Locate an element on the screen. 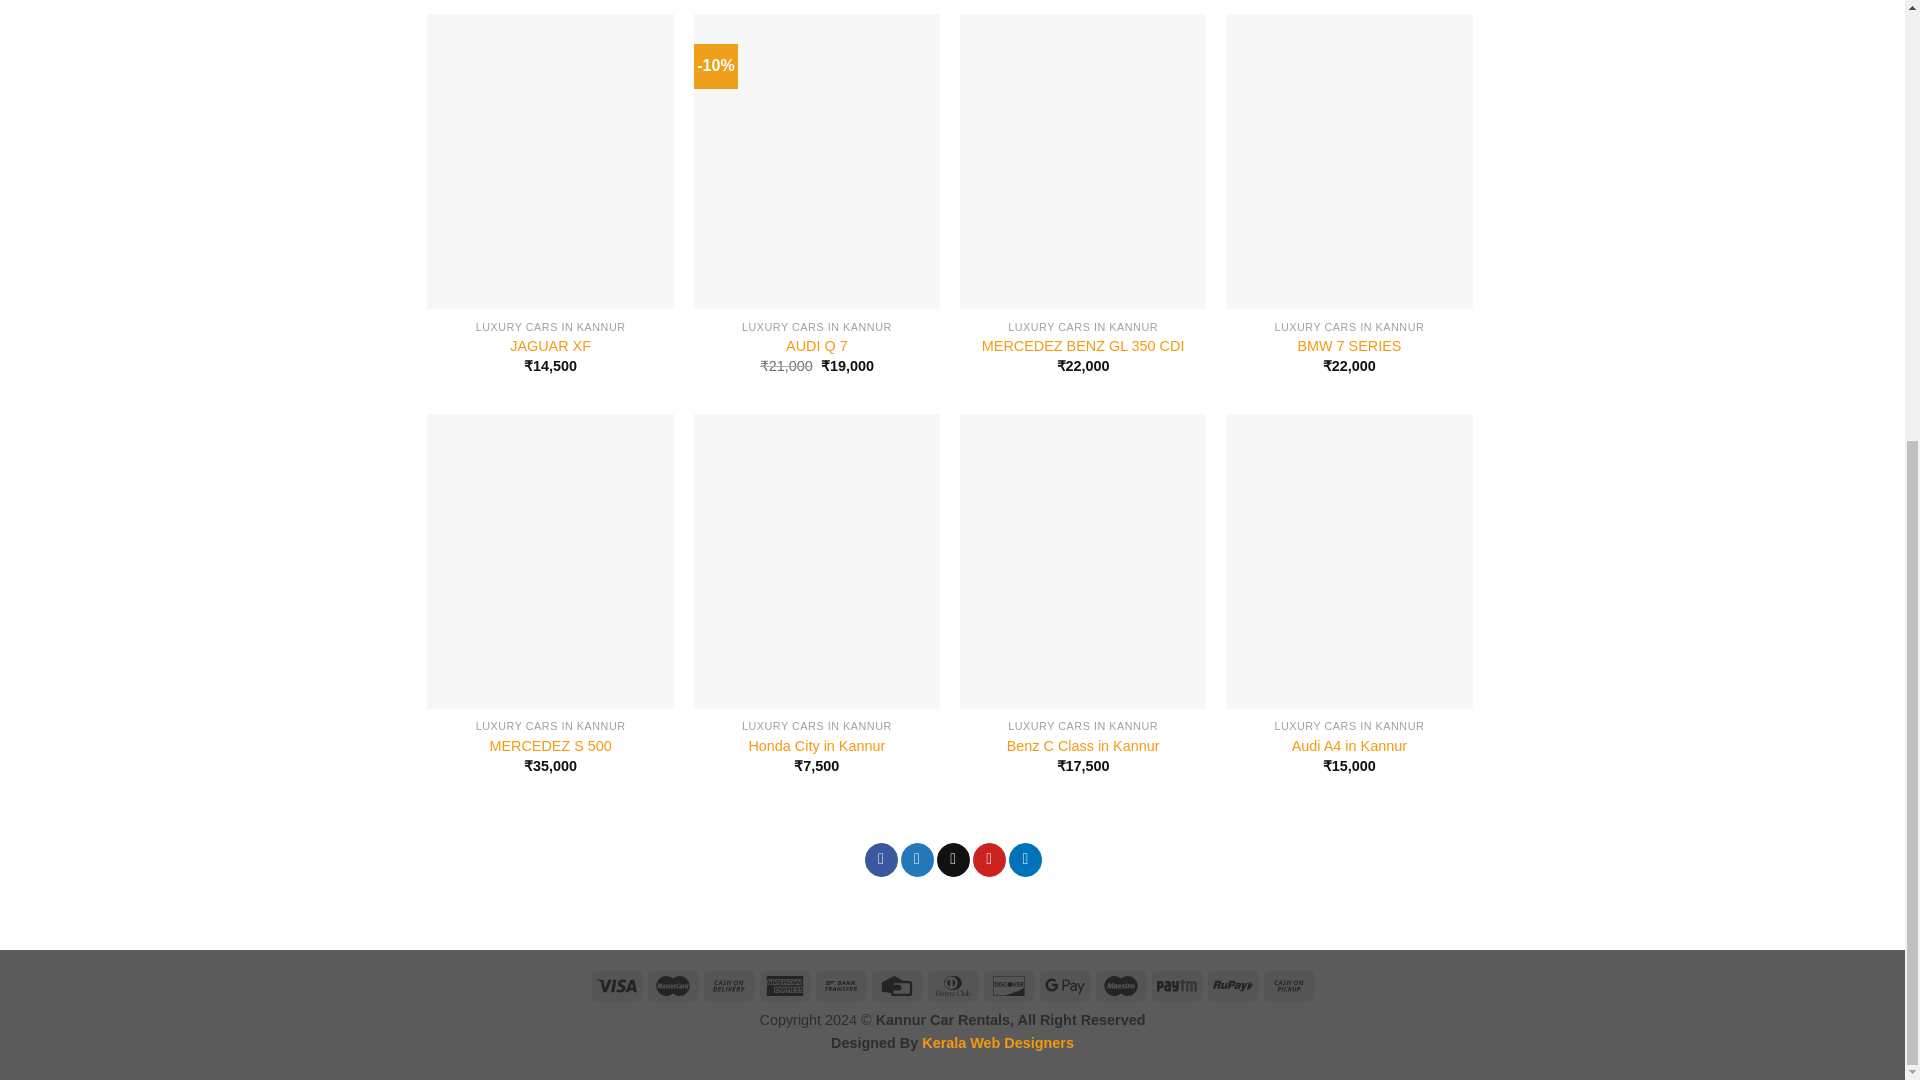 Image resolution: width=1920 pixels, height=1080 pixels. Share on Facebook is located at coordinates (882, 860).